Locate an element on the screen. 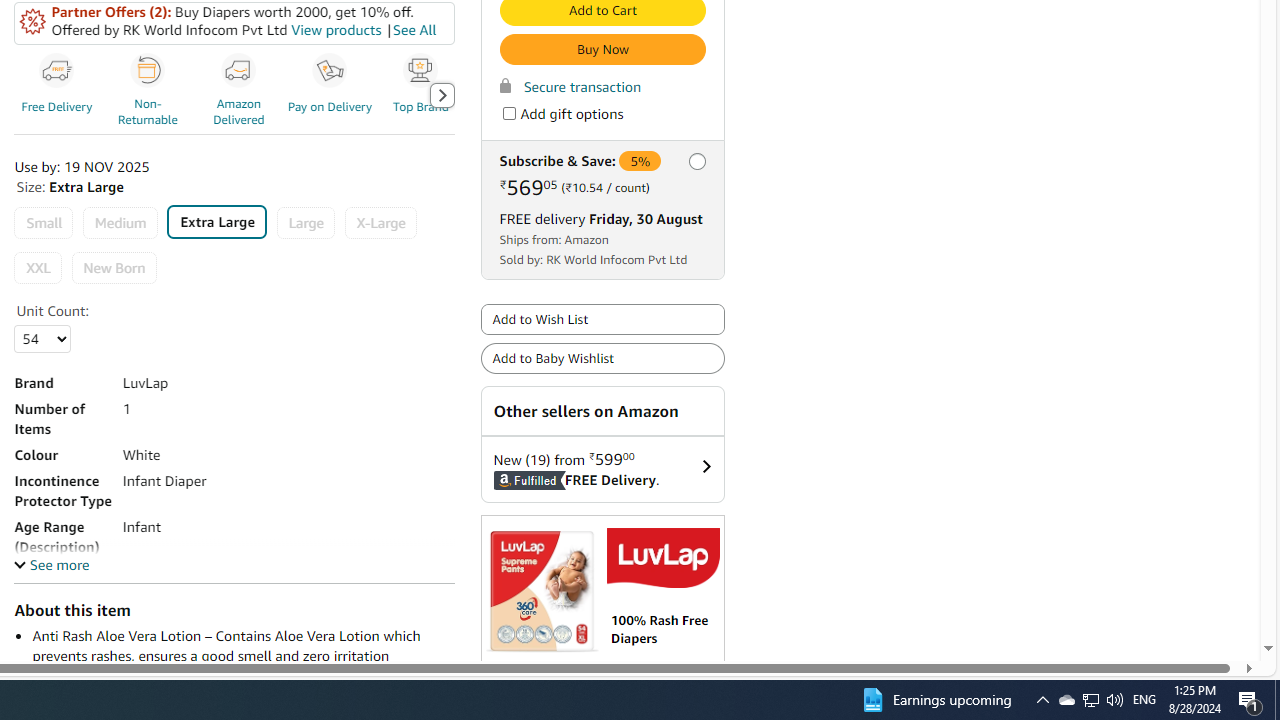  Large is located at coordinates (305, 224).